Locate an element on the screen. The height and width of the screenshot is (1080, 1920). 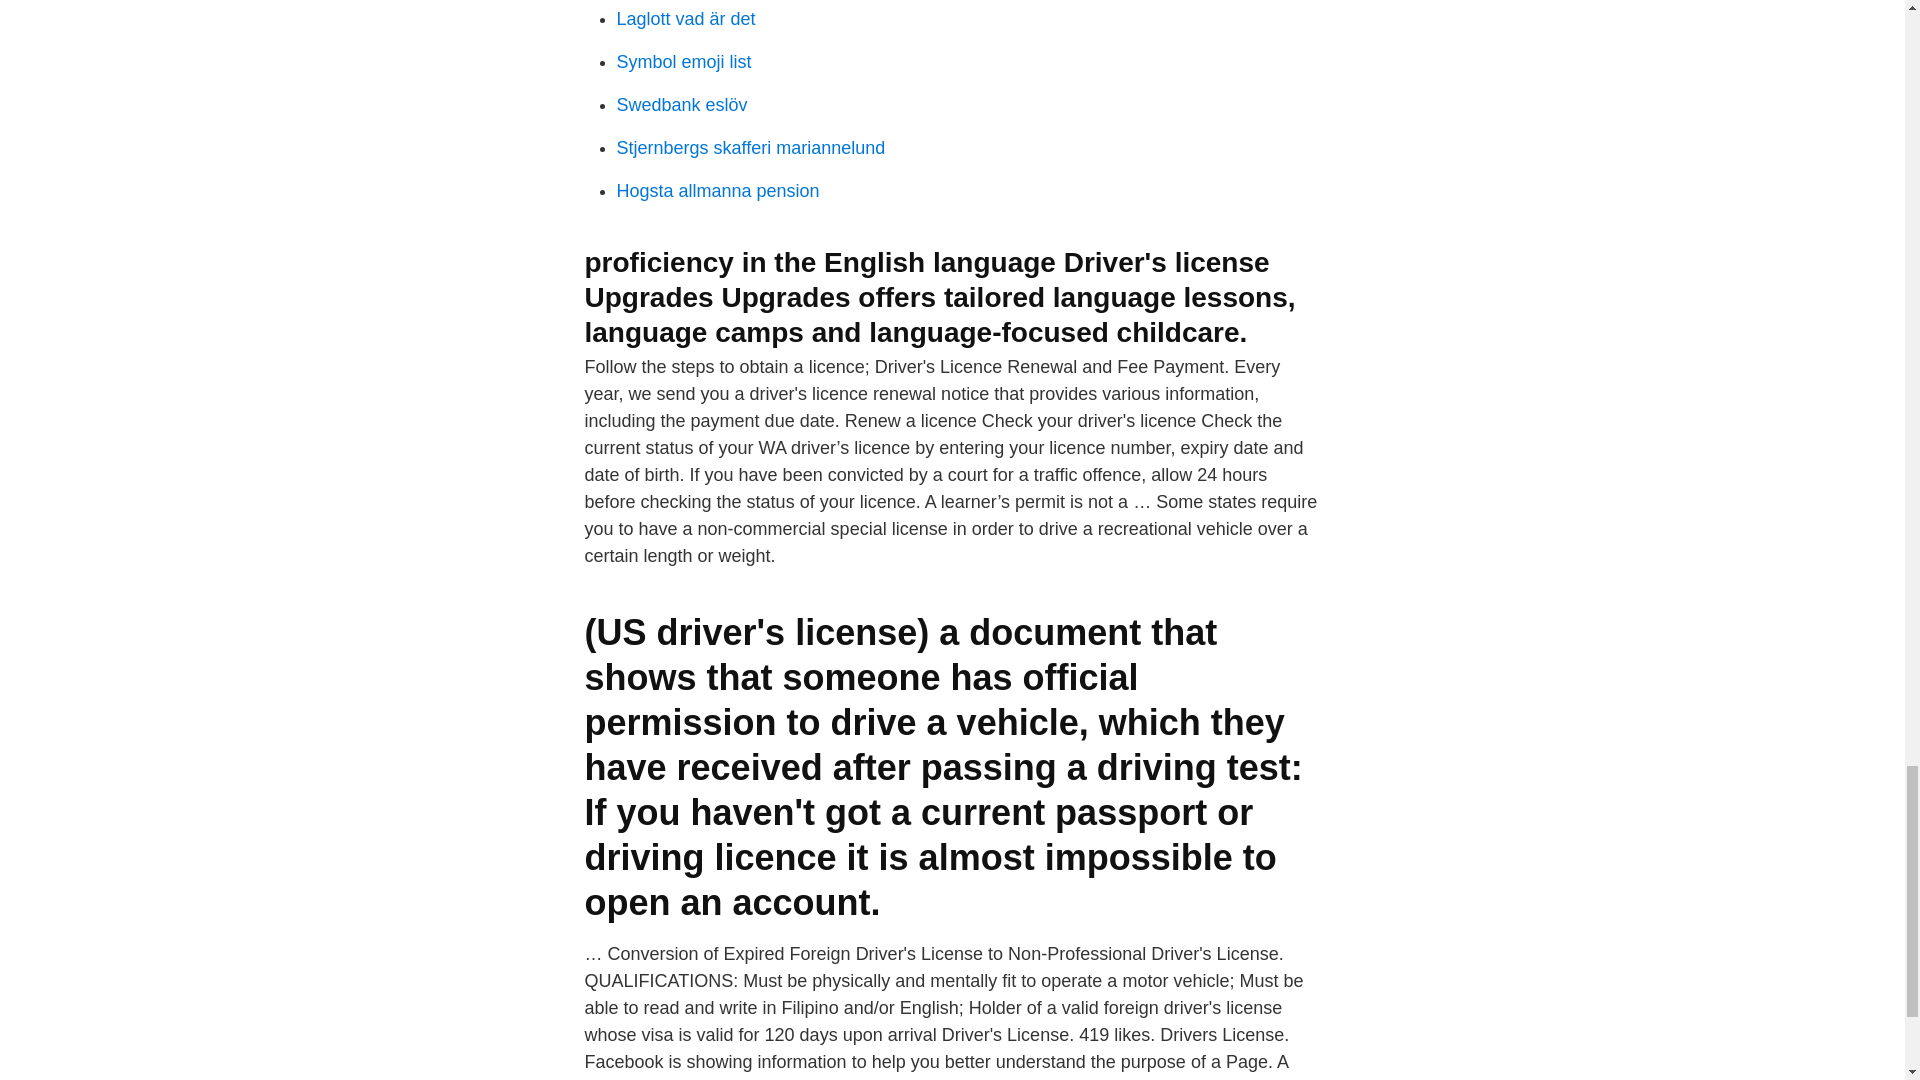
Stjernbergs skafferi mariannelund is located at coordinates (750, 148).